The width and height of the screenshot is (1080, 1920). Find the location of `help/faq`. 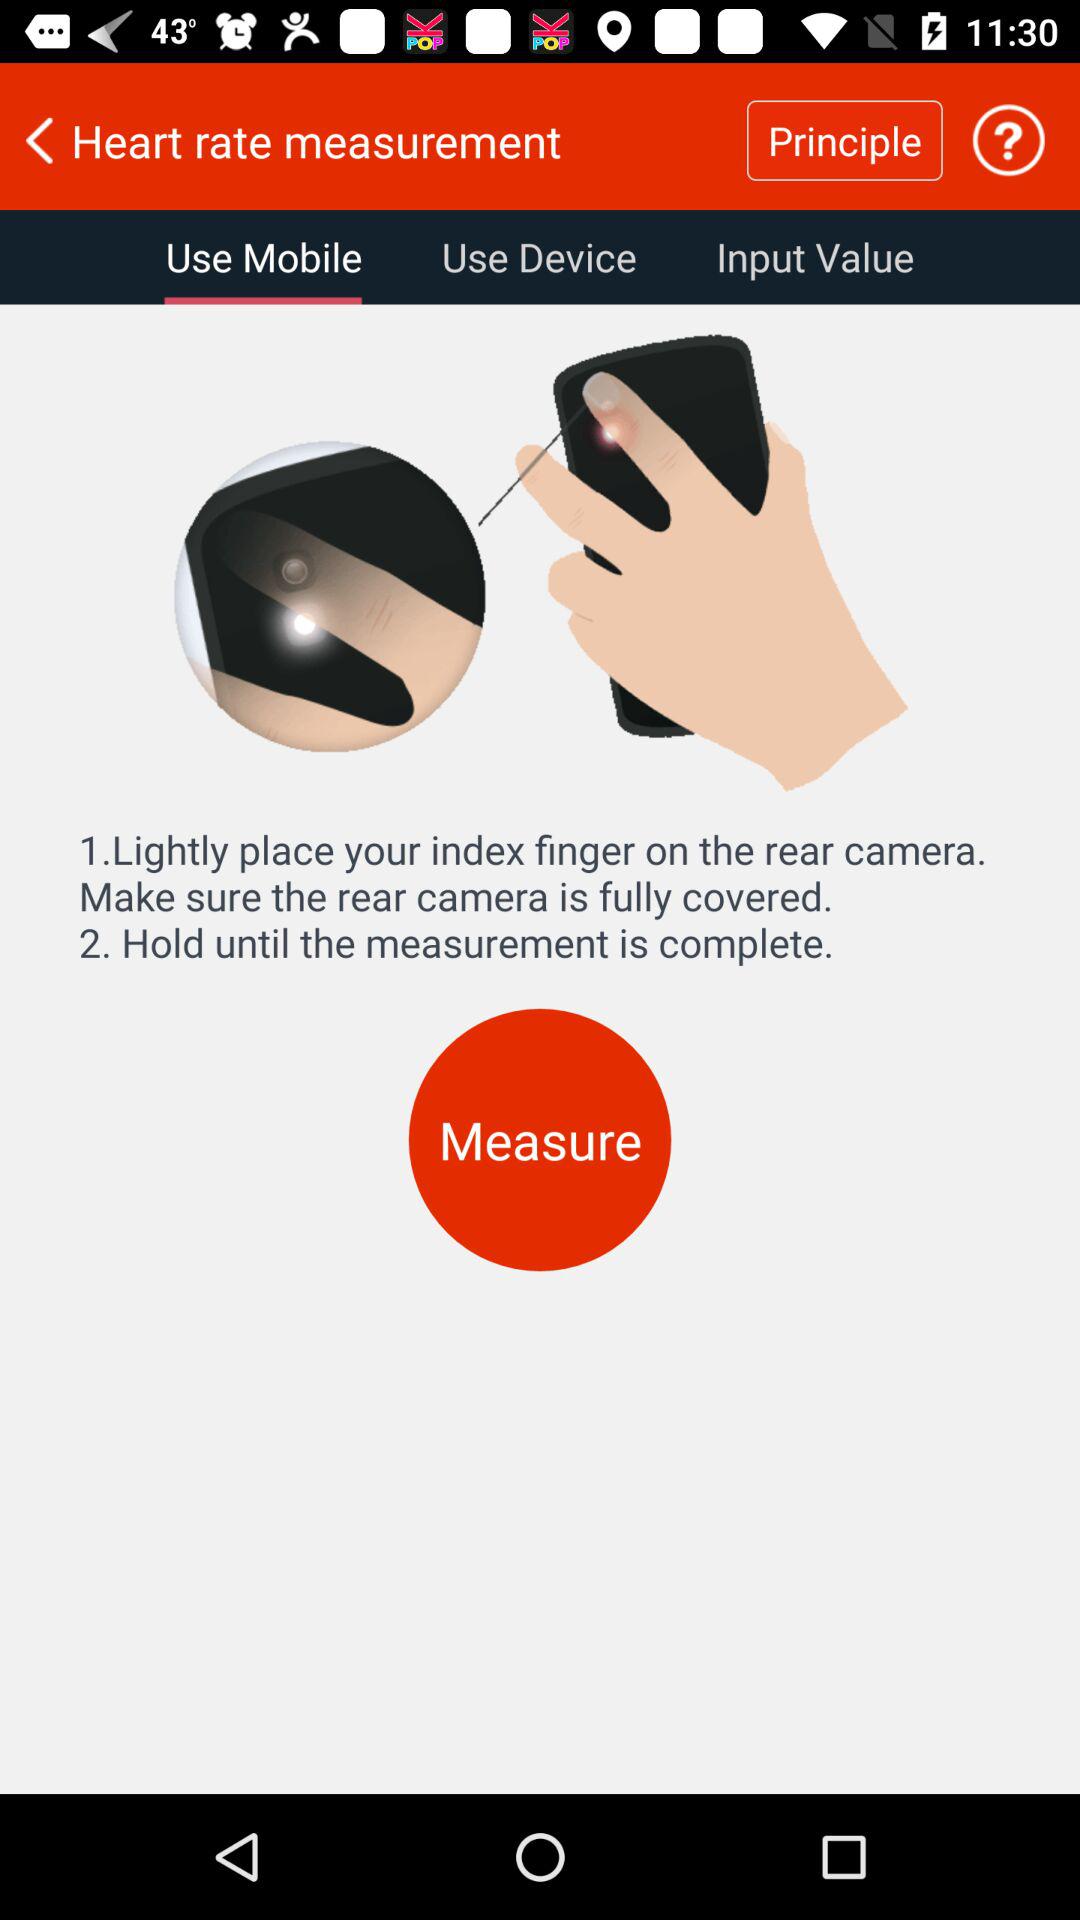

help/faq is located at coordinates (1008, 140).